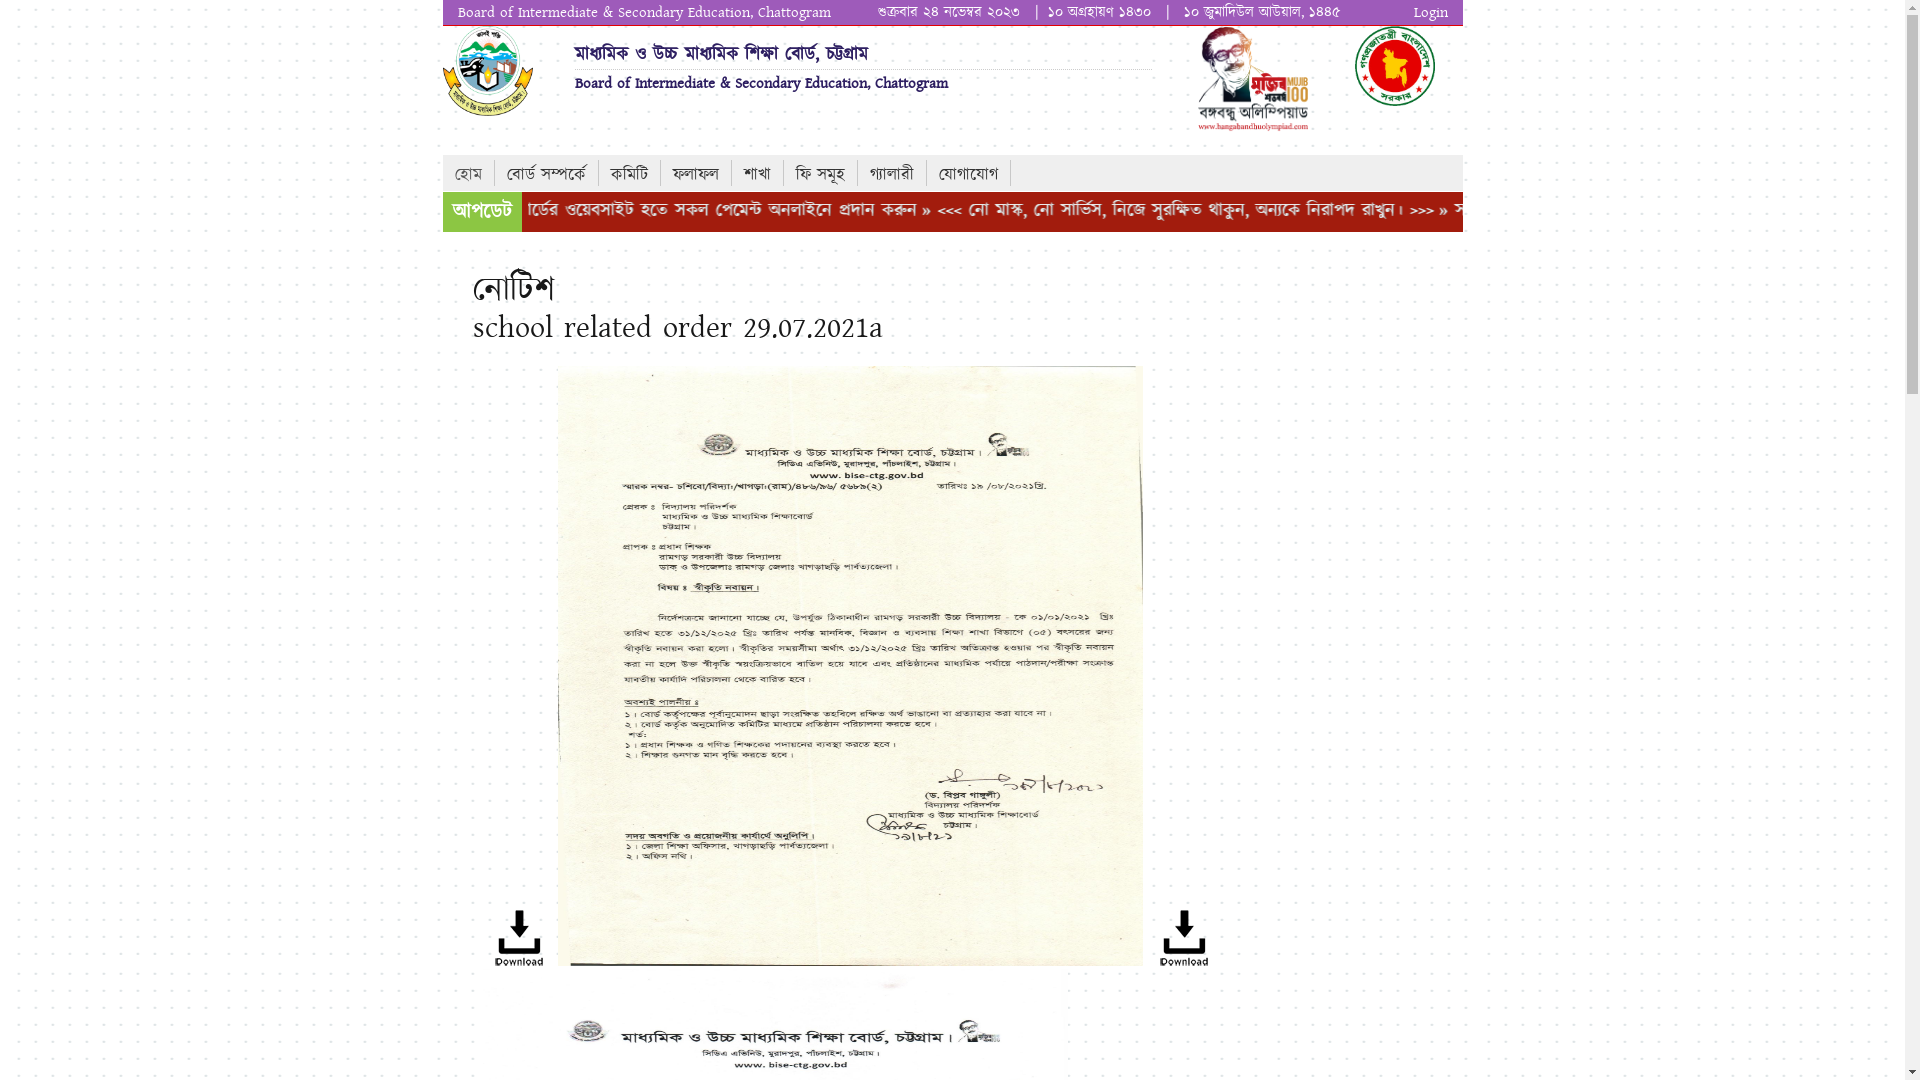 The height and width of the screenshot is (1080, 1920). Describe the element at coordinates (1183, 962) in the screenshot. I see `school related order 29.07.2021a` at that location.